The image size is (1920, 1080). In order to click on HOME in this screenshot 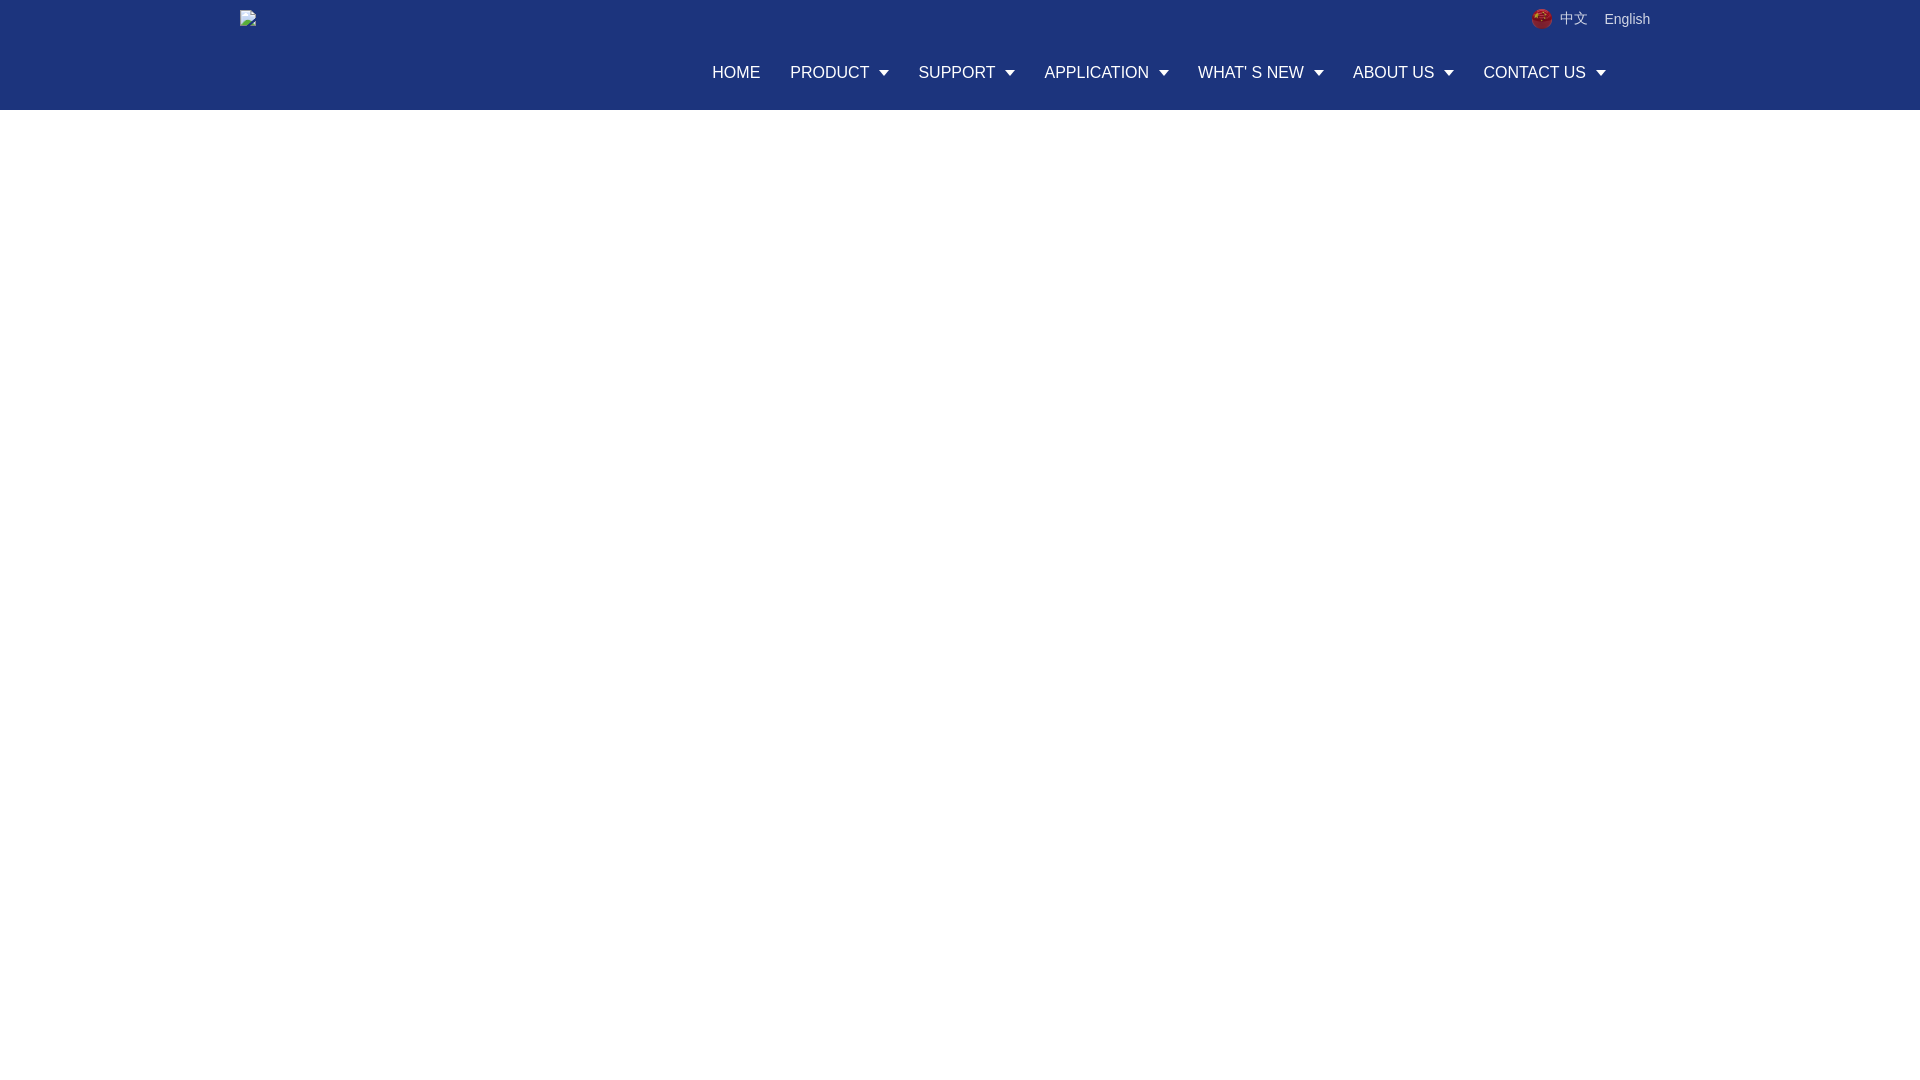, I will do `click(736, 72)`.